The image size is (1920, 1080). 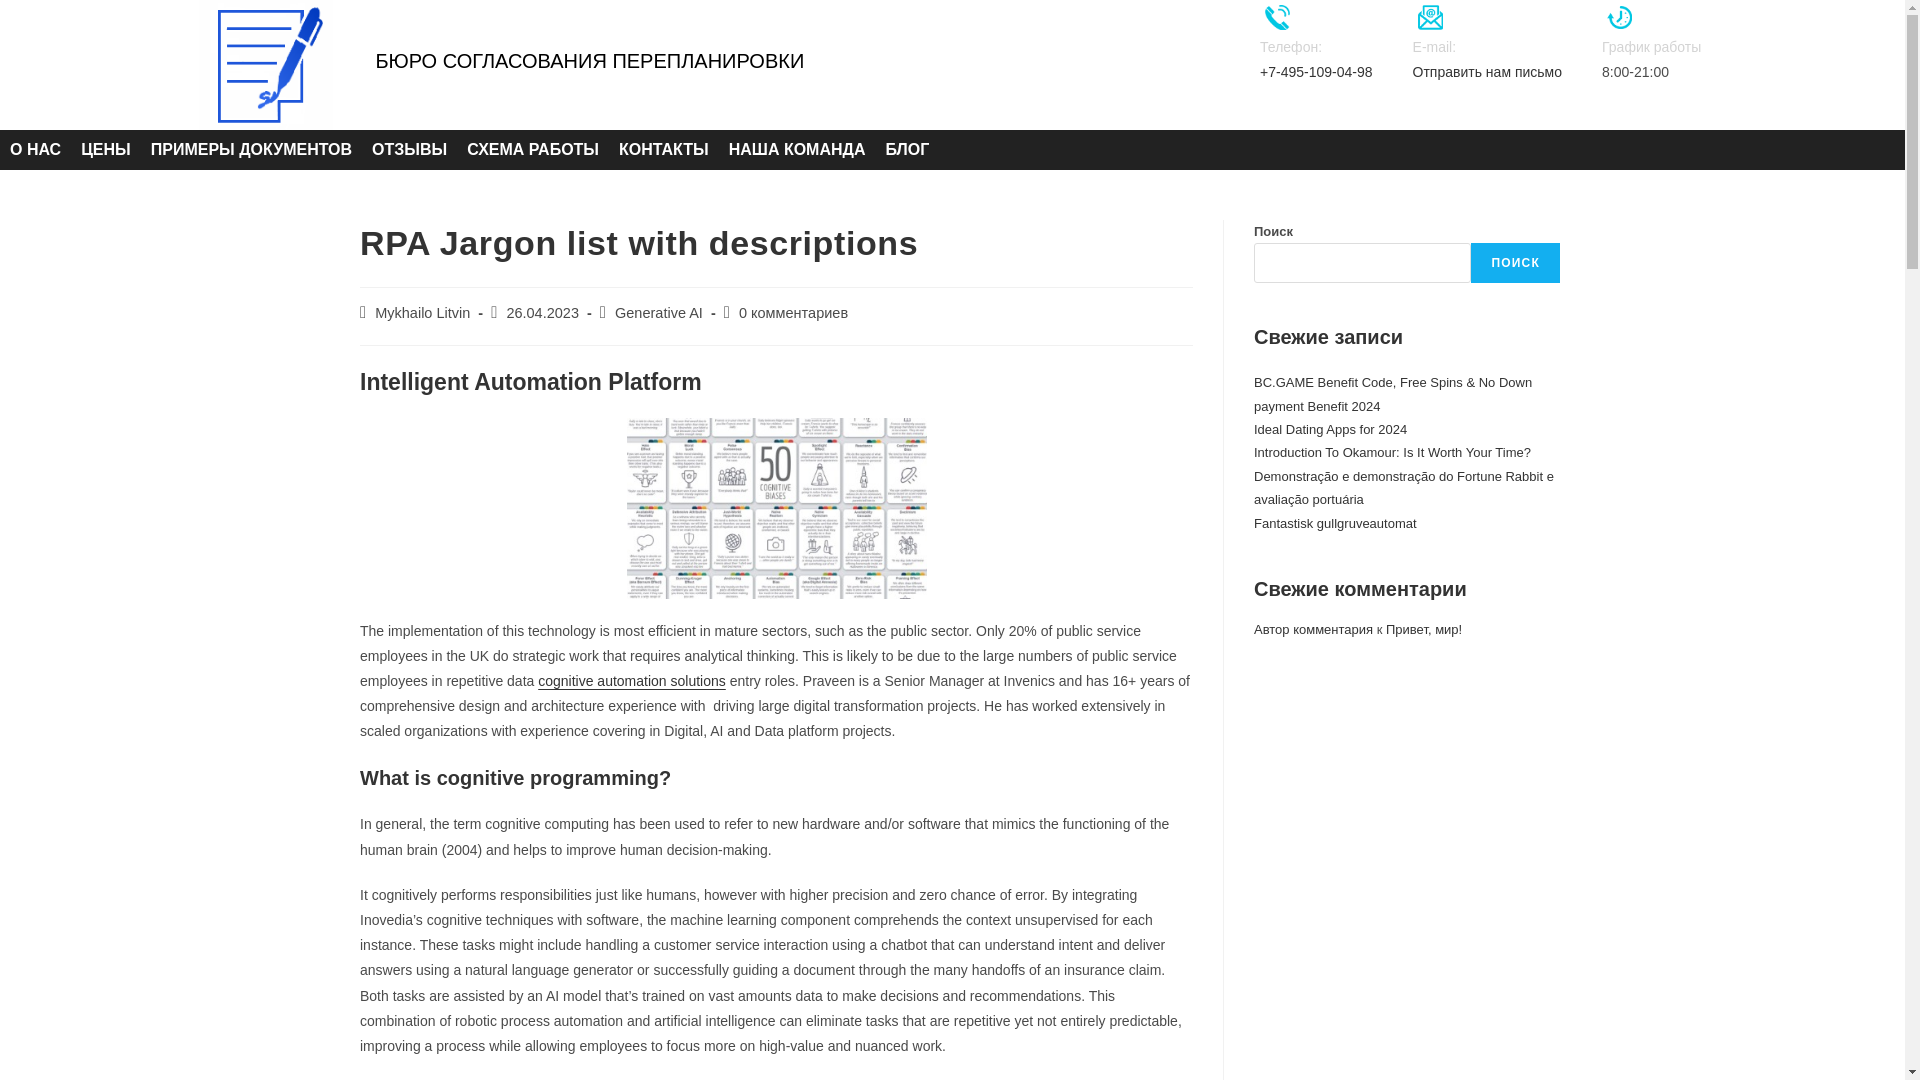 I want to click on Introduction To Okamour: Is It Worth Your Time?, so click(x=1392, y=452).